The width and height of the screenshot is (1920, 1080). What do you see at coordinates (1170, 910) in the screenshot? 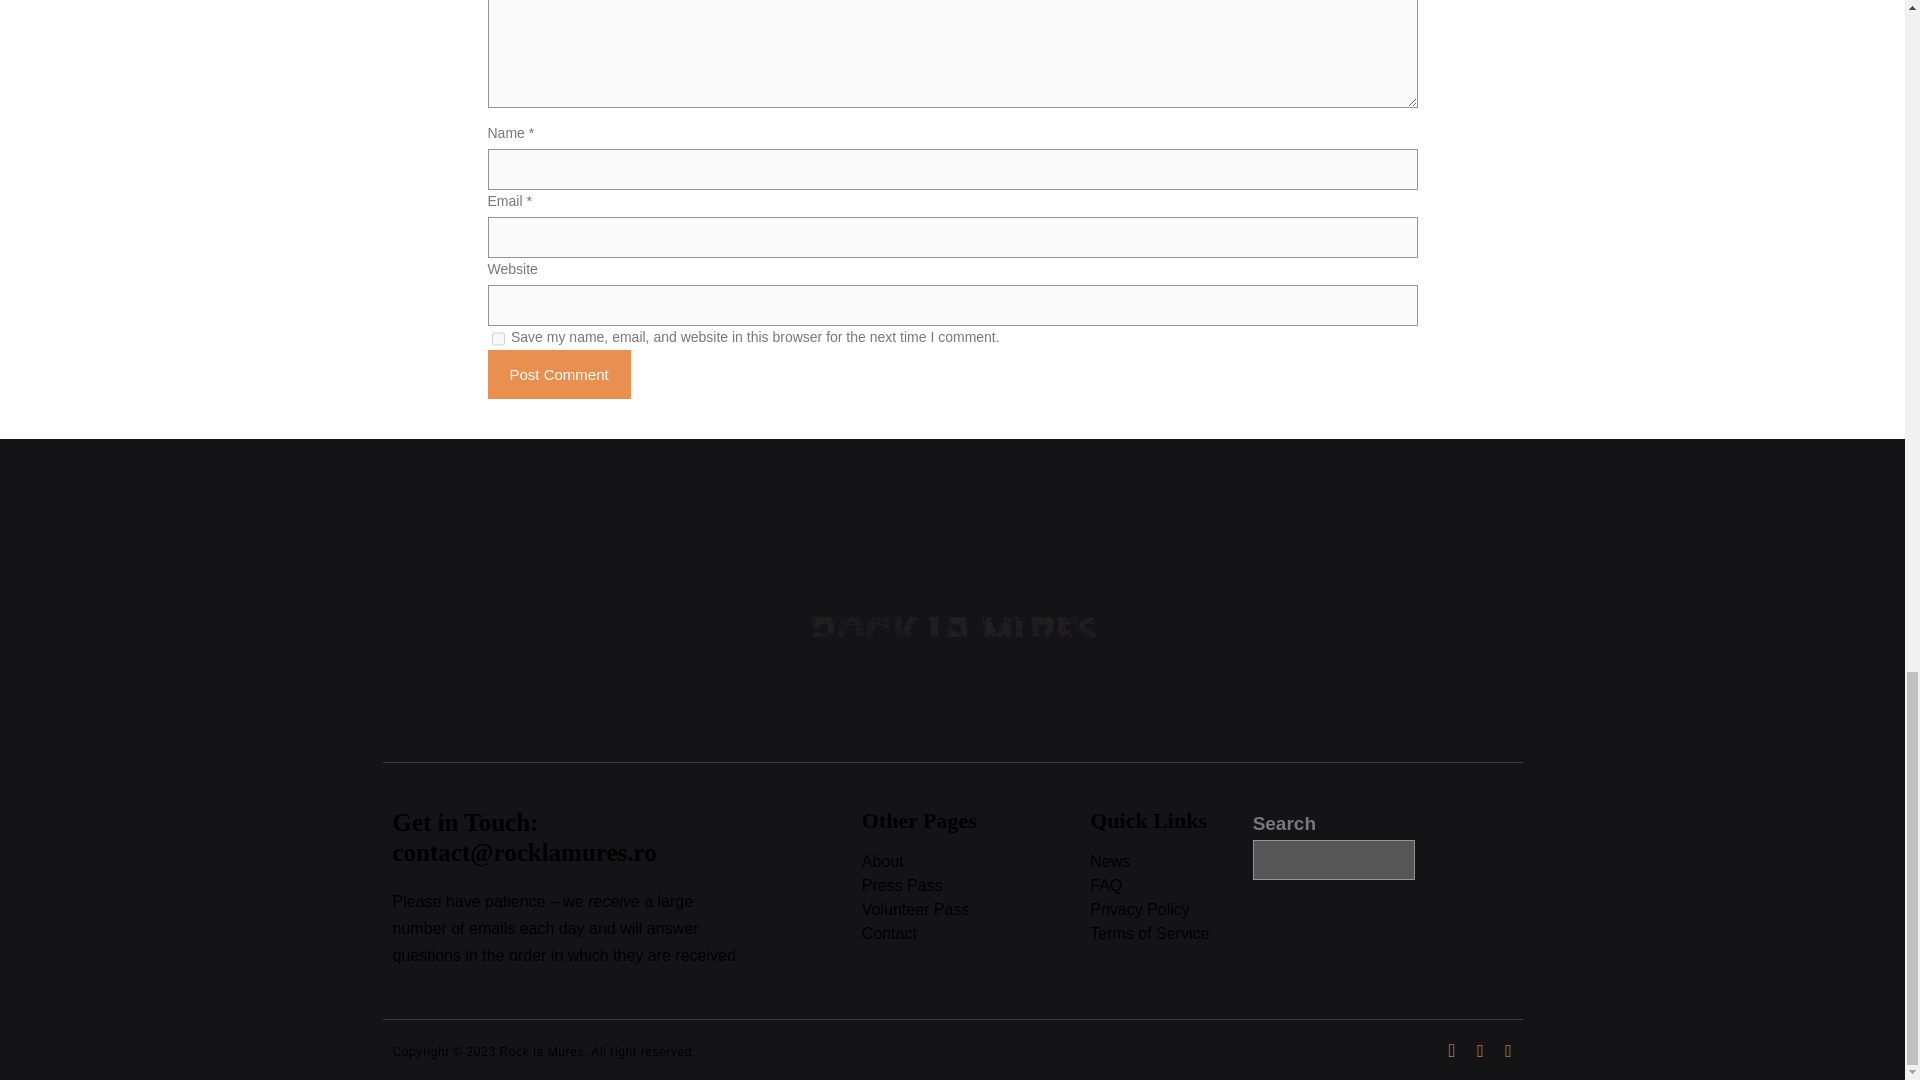
I see `Privacy Policy` at bounding box center [1170, 910].